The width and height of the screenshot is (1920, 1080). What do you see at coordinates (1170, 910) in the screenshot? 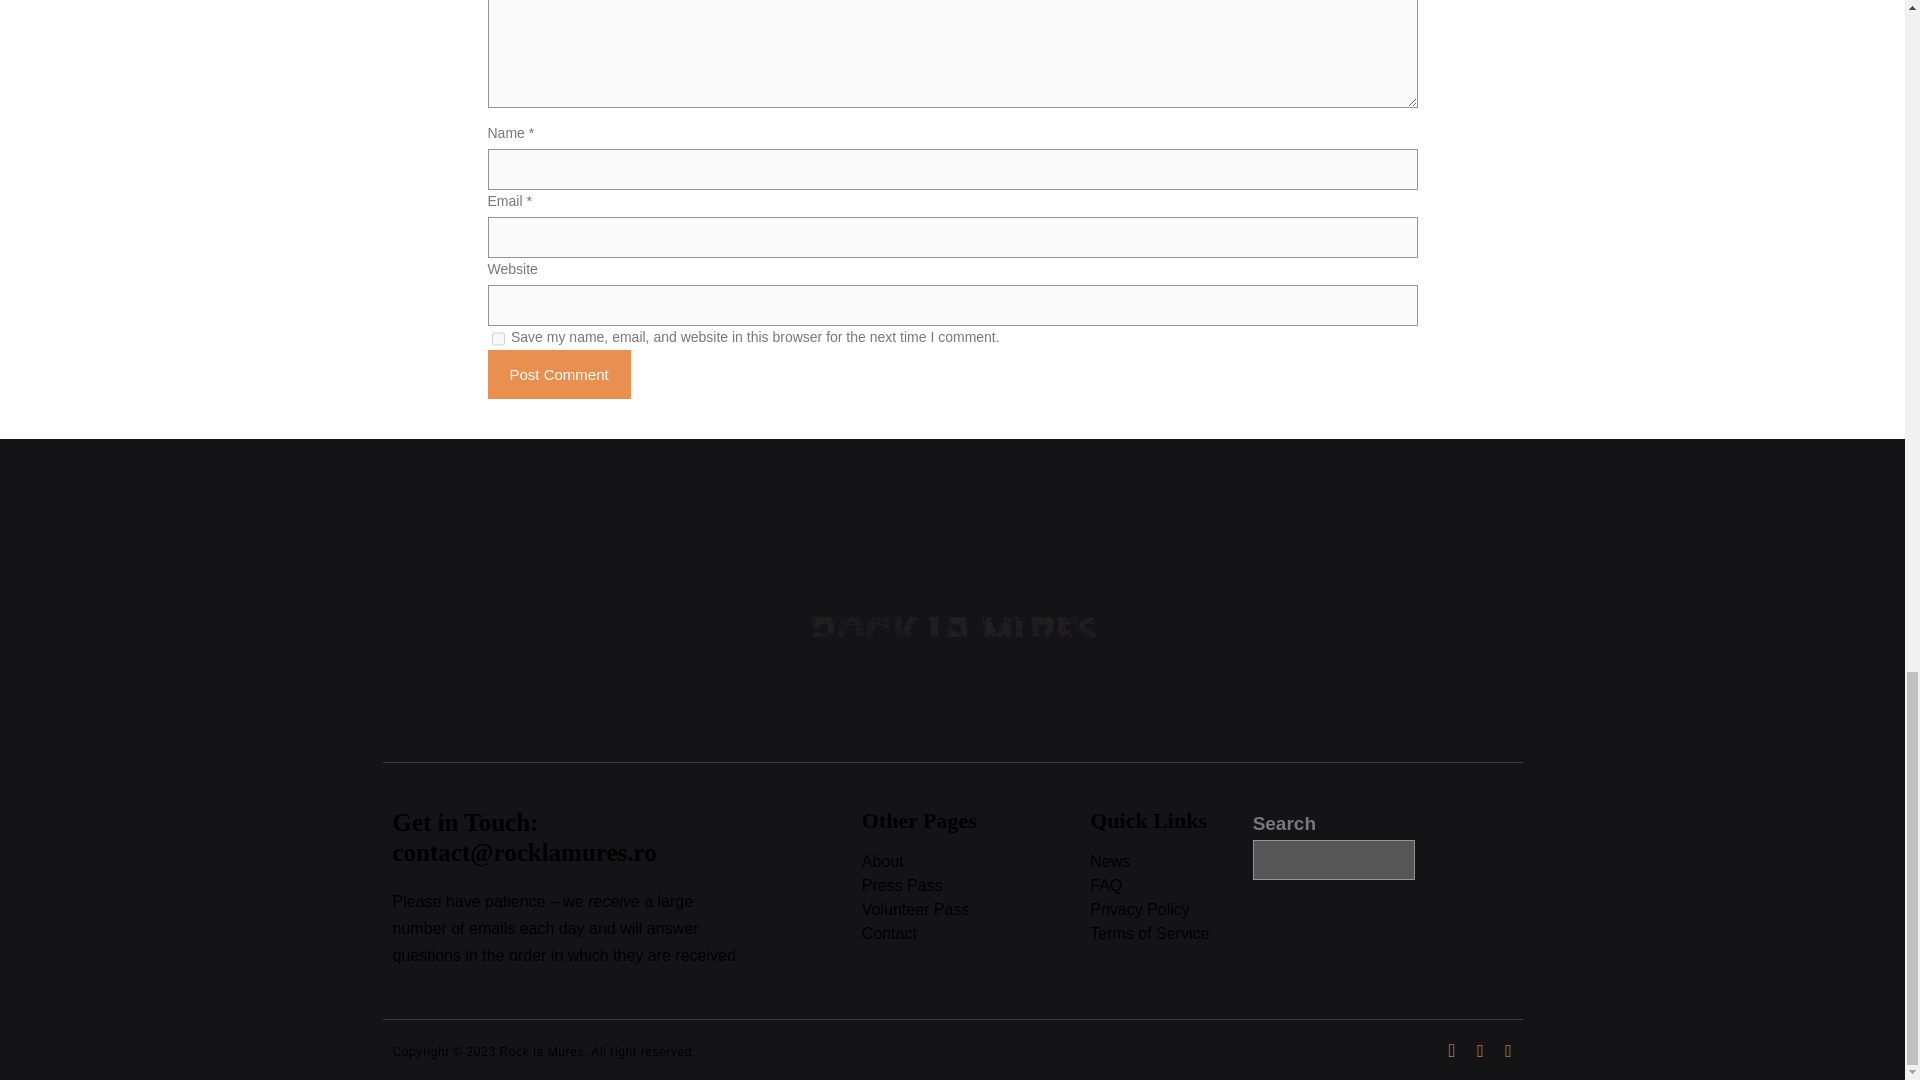
I see `Privacy Policy` at bounding box center [1170, 910].